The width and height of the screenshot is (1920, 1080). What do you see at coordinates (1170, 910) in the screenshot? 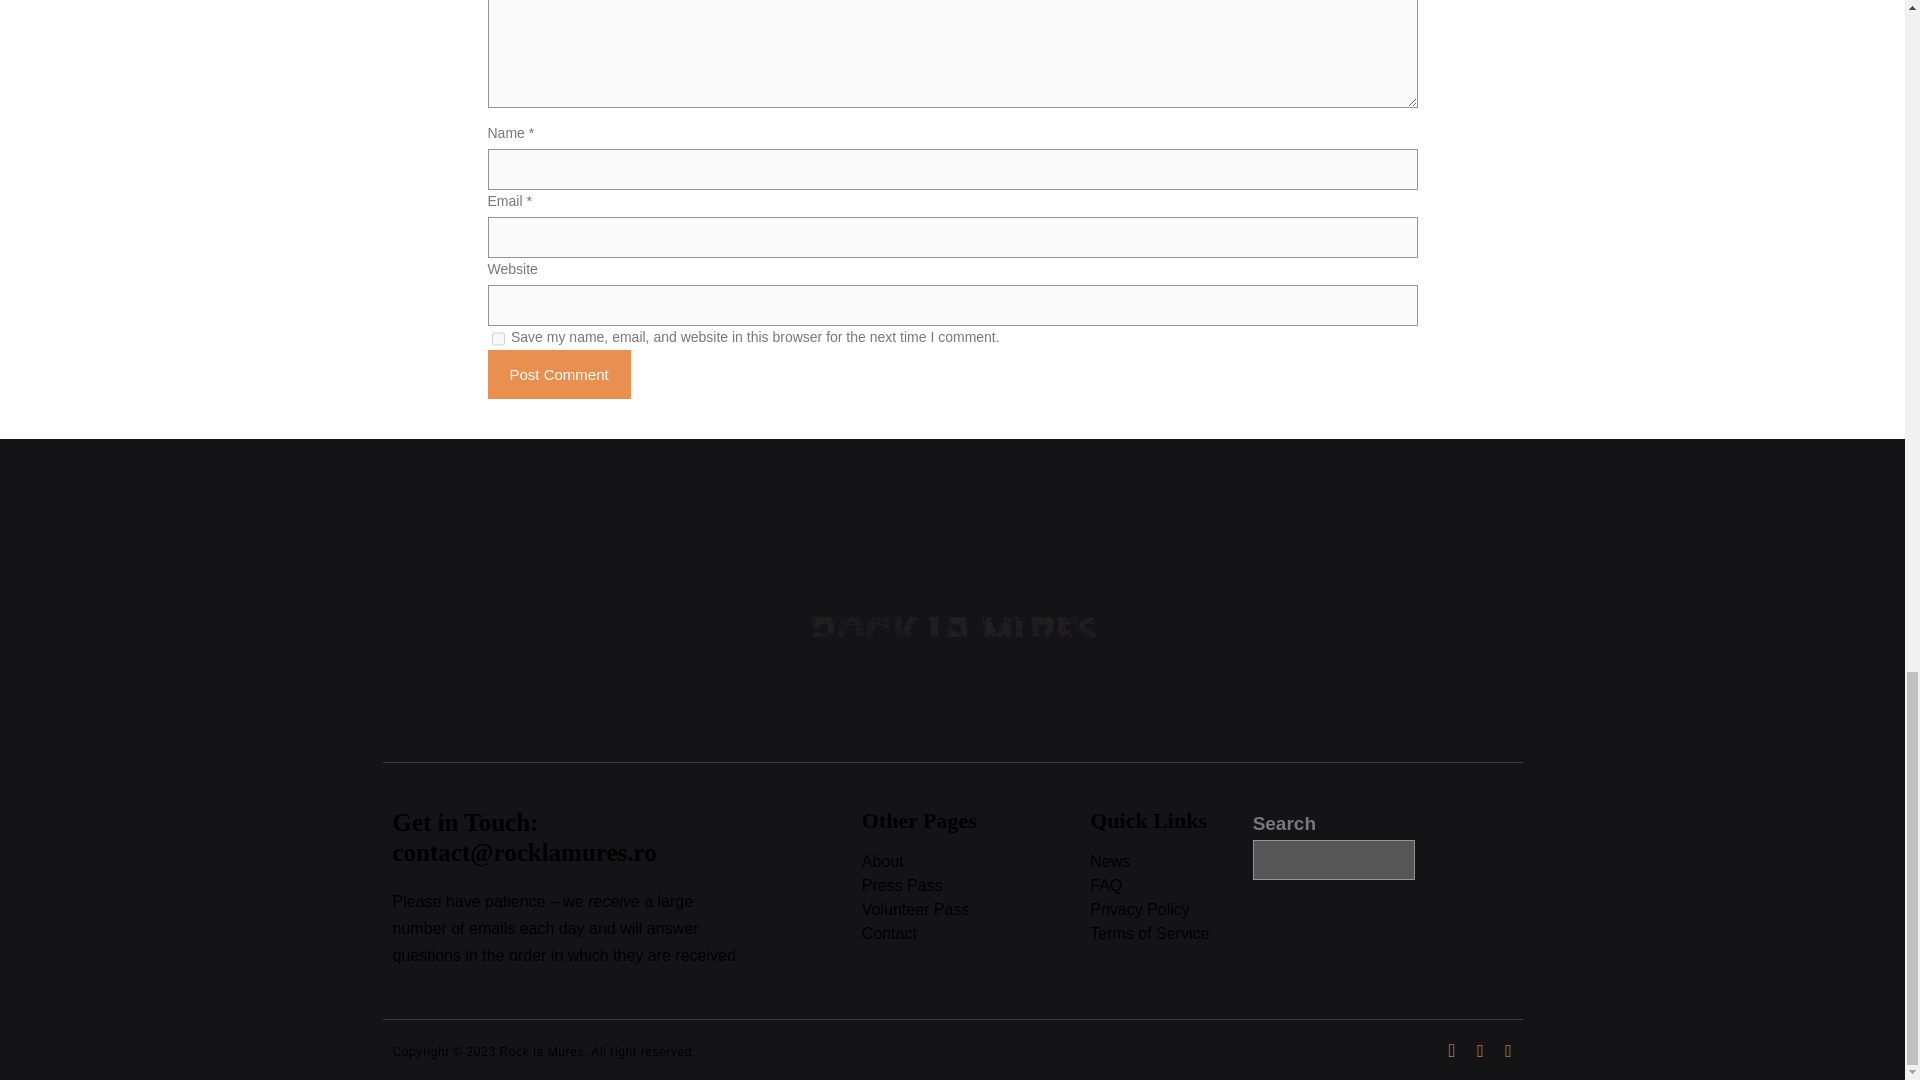
I see `Privacy Policy` at bounding box center [1170, 910].